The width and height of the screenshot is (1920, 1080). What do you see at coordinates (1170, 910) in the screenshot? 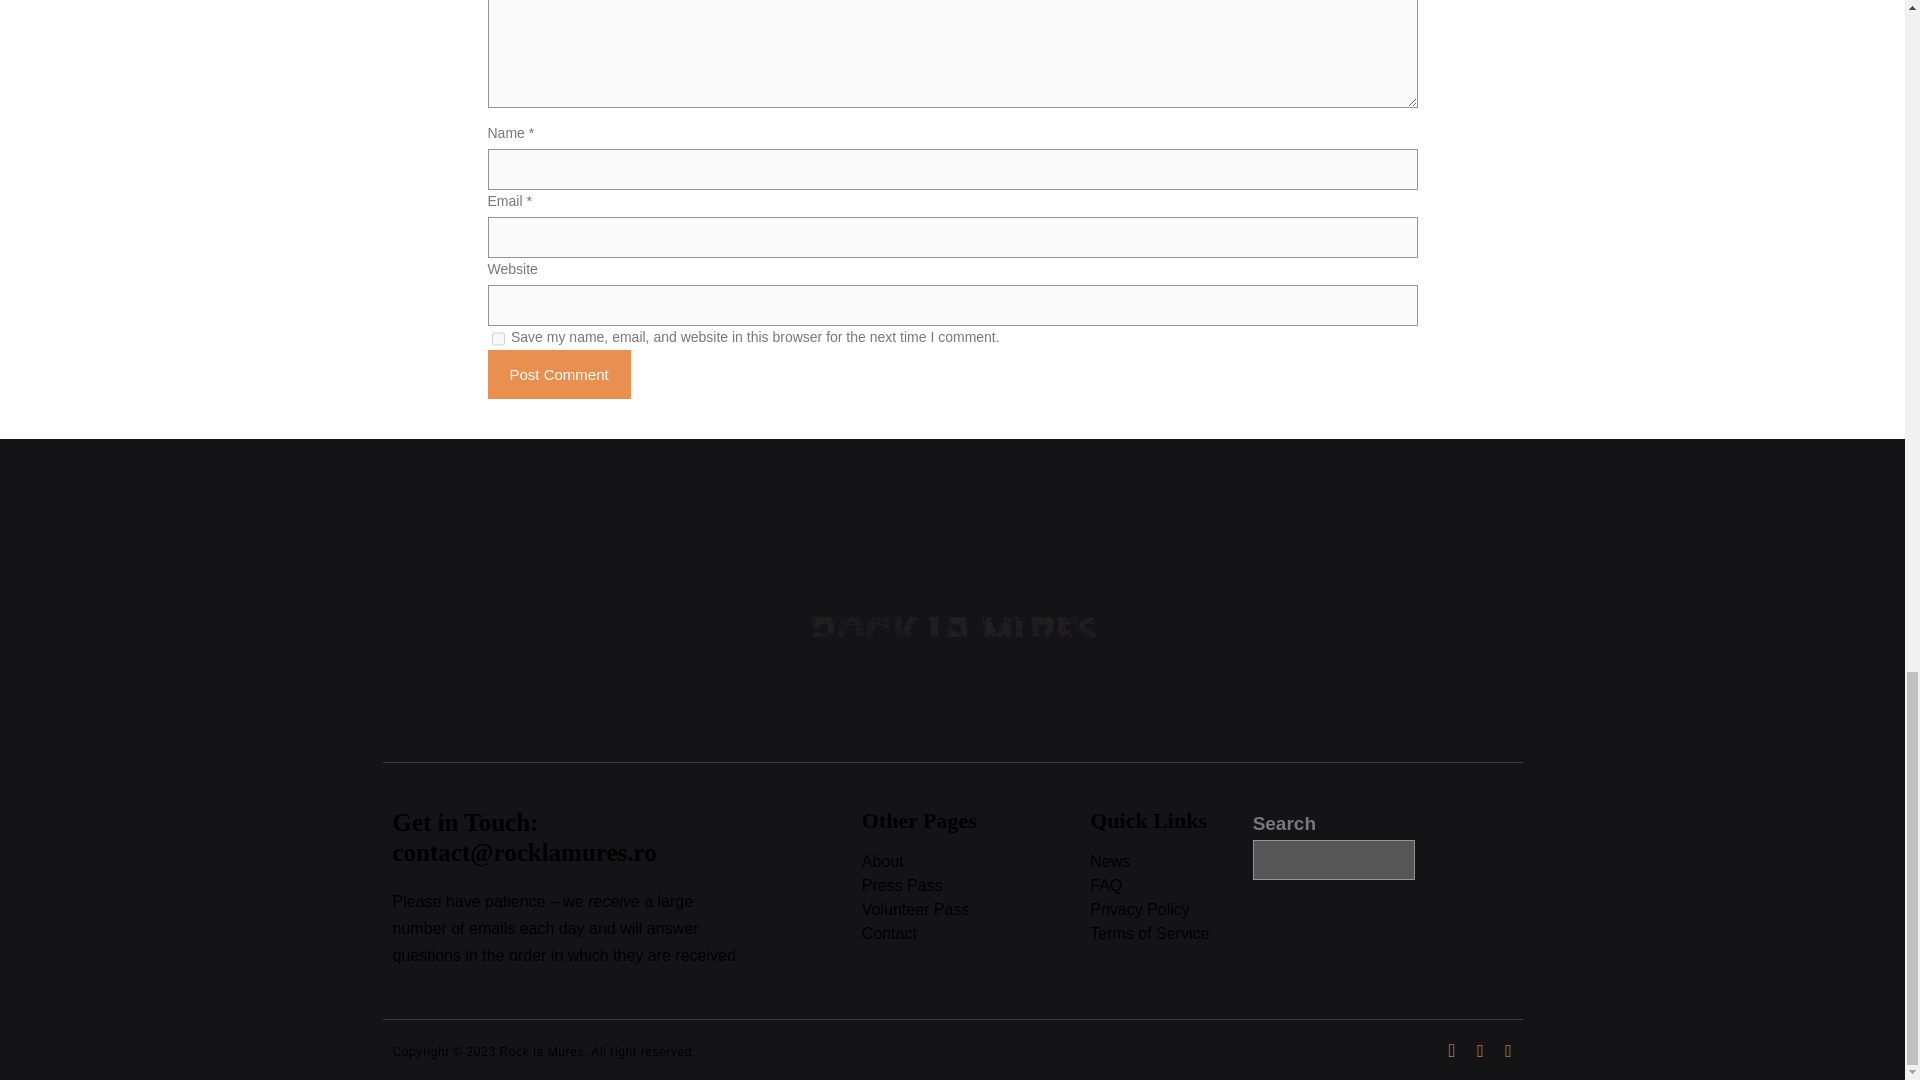
I see `Privacy Policy` at bounding box center [1170, 910].